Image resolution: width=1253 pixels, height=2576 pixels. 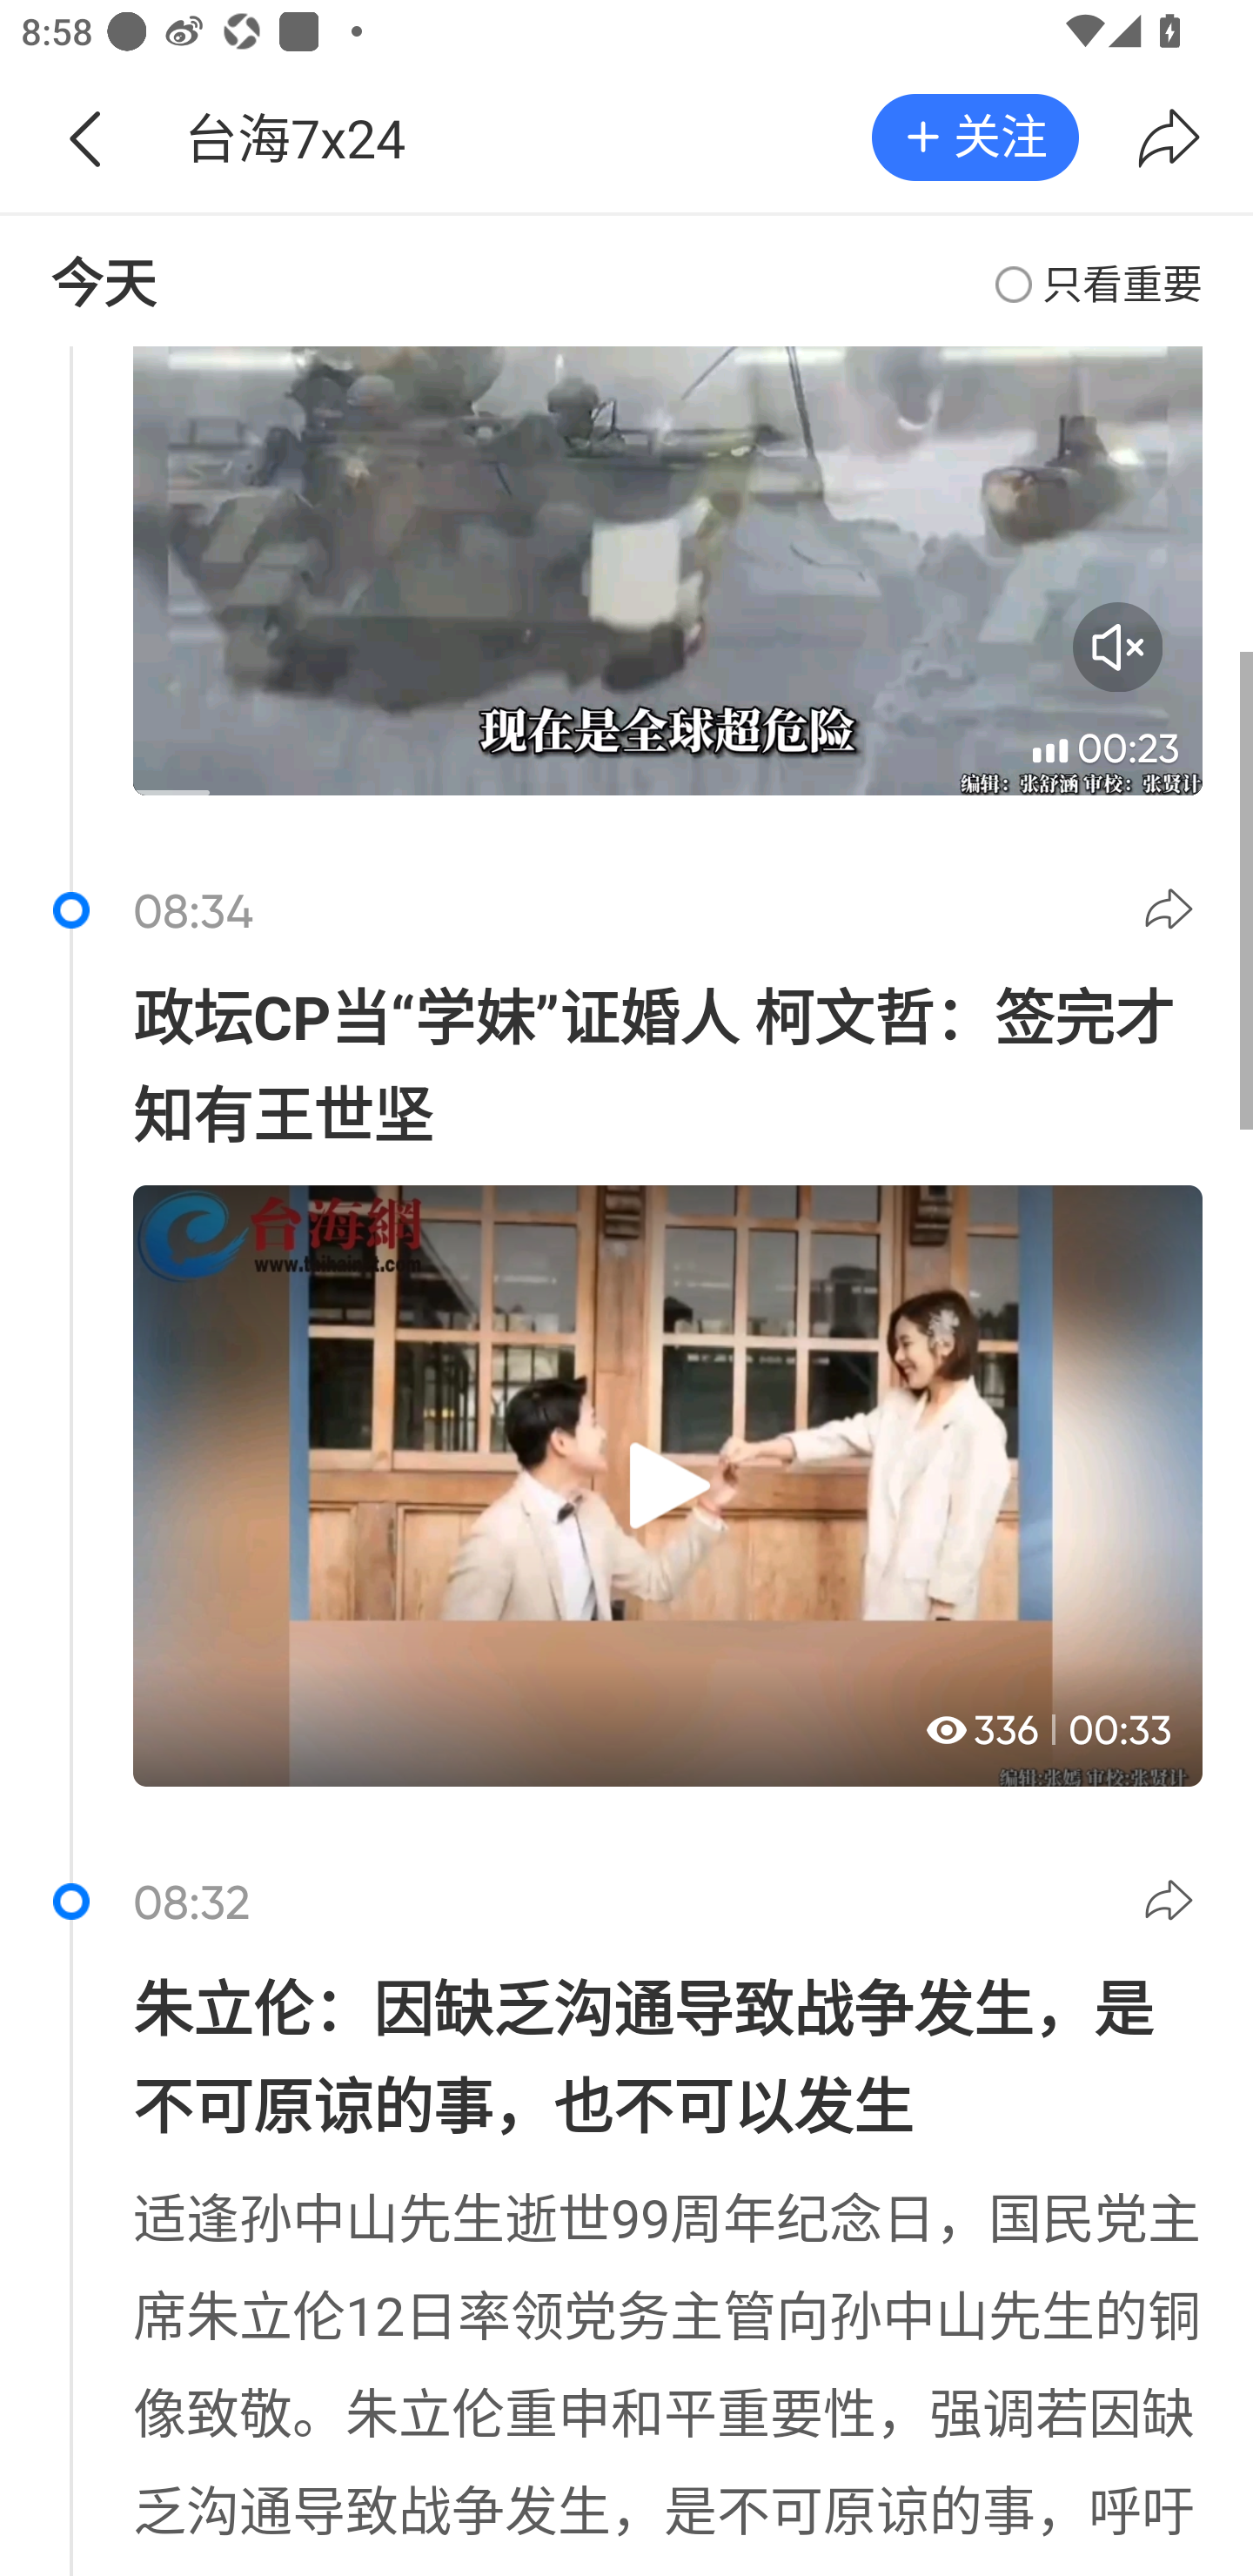 I want to click on , so click(x=1169, y=138).